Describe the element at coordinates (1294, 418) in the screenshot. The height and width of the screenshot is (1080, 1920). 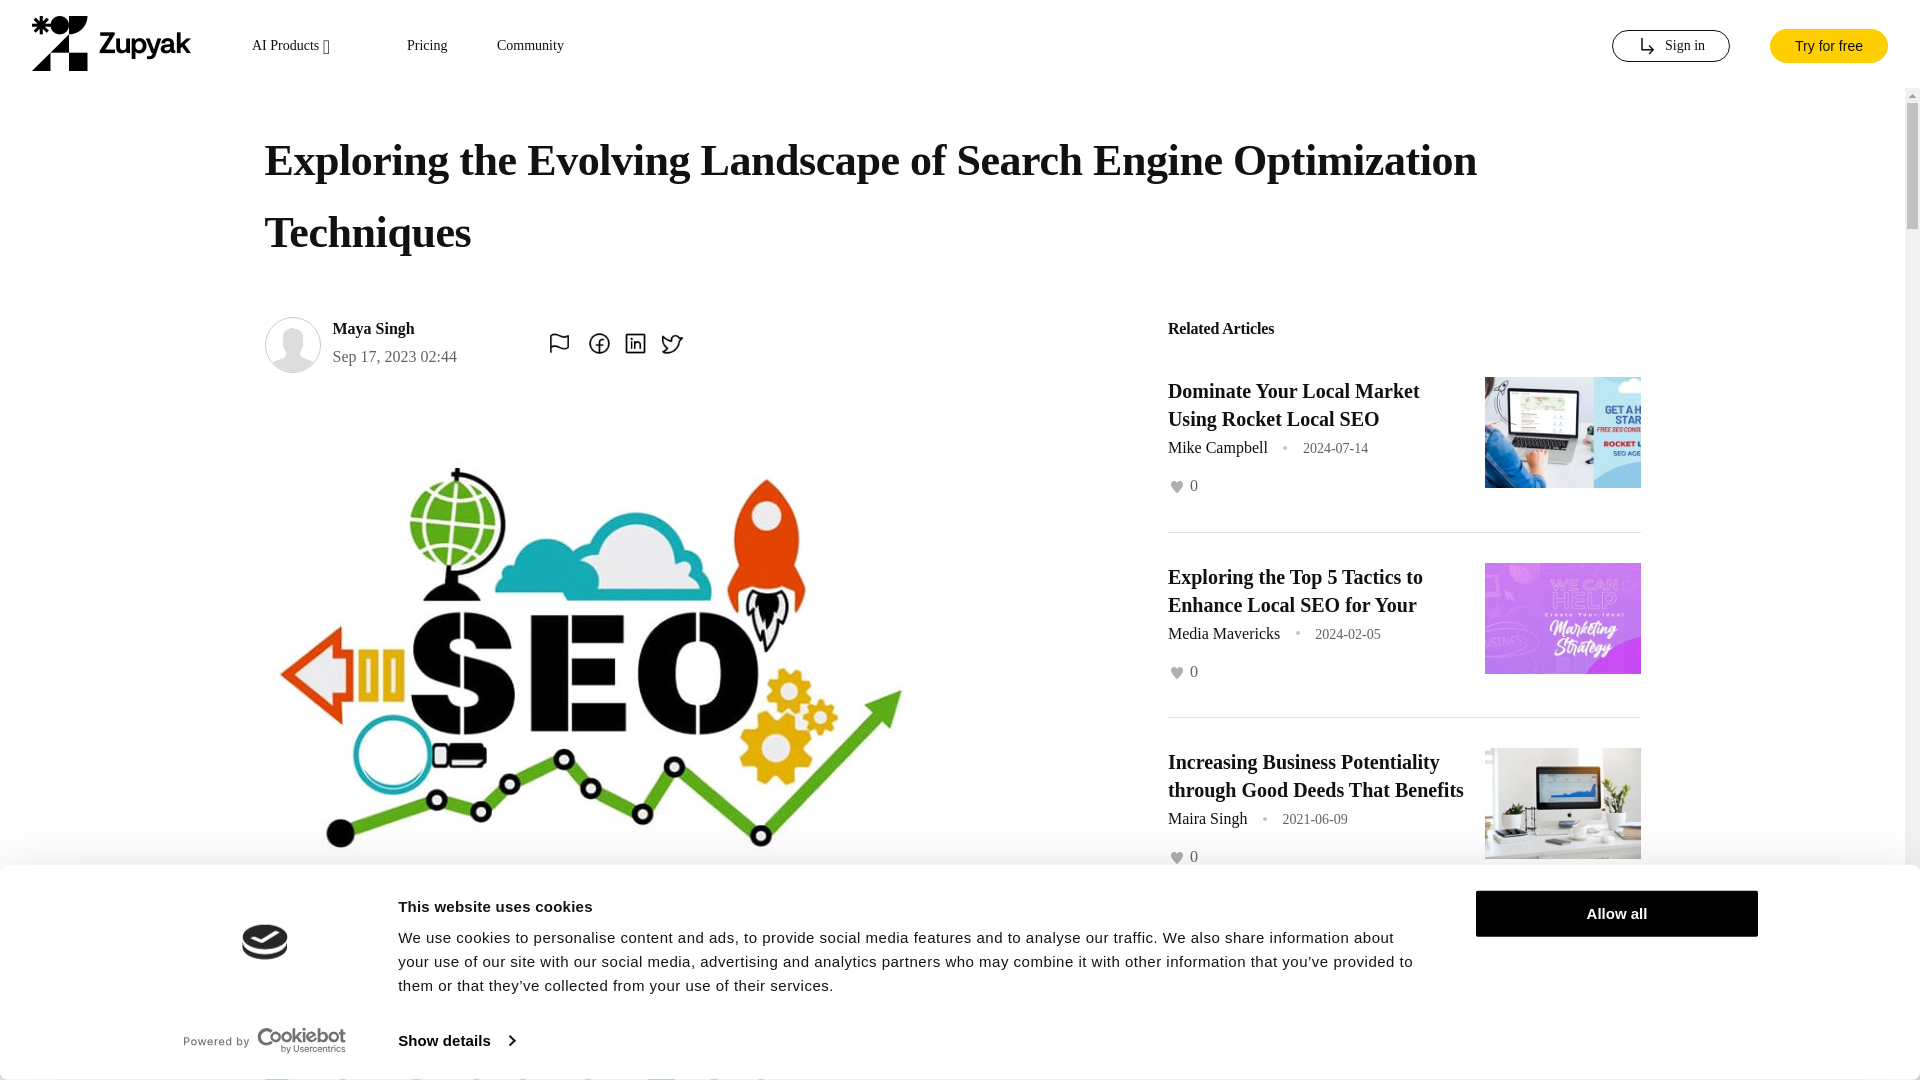
I see `Dominate Your Local Market Using Rocket Local SEO Techniques` at that location.